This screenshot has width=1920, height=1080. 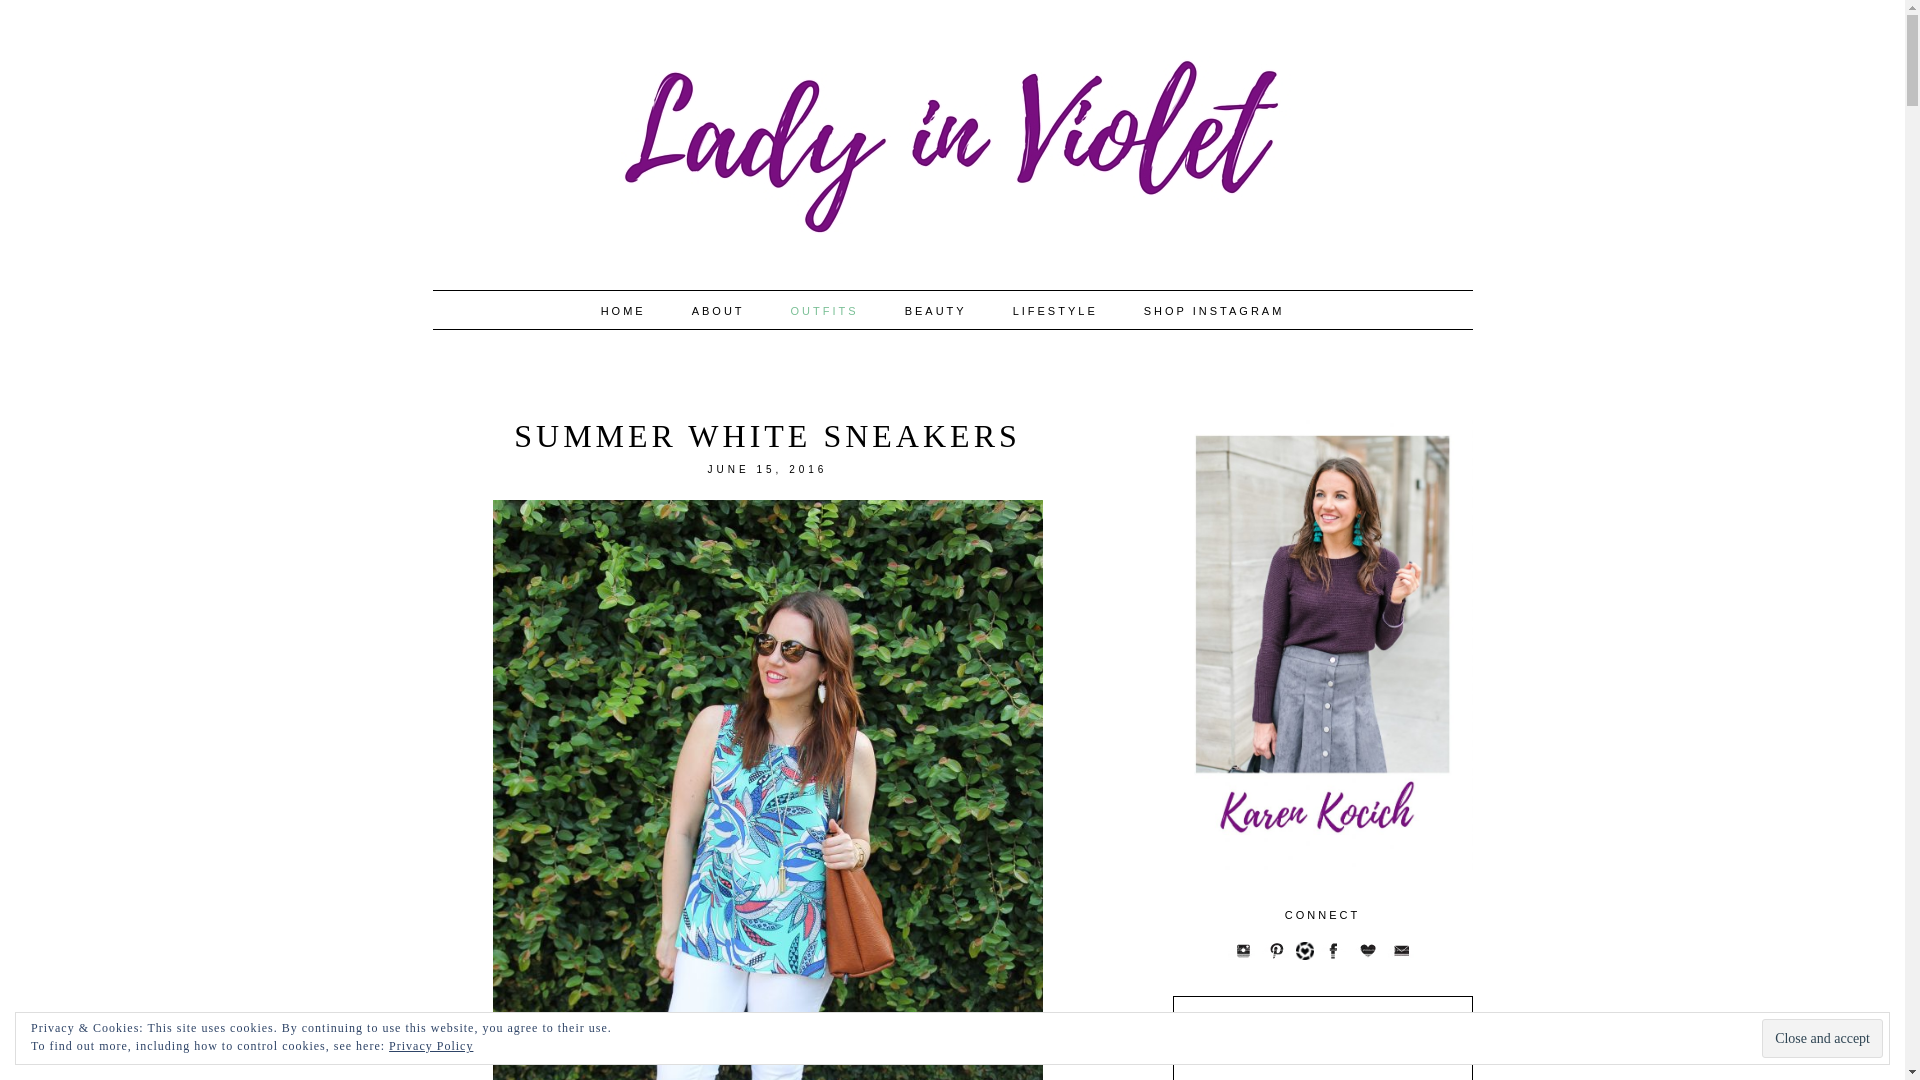 What do you see at coordinates (768, 470) in the screenshot?
I see `4:00 am` at bounding box center [768, 470].